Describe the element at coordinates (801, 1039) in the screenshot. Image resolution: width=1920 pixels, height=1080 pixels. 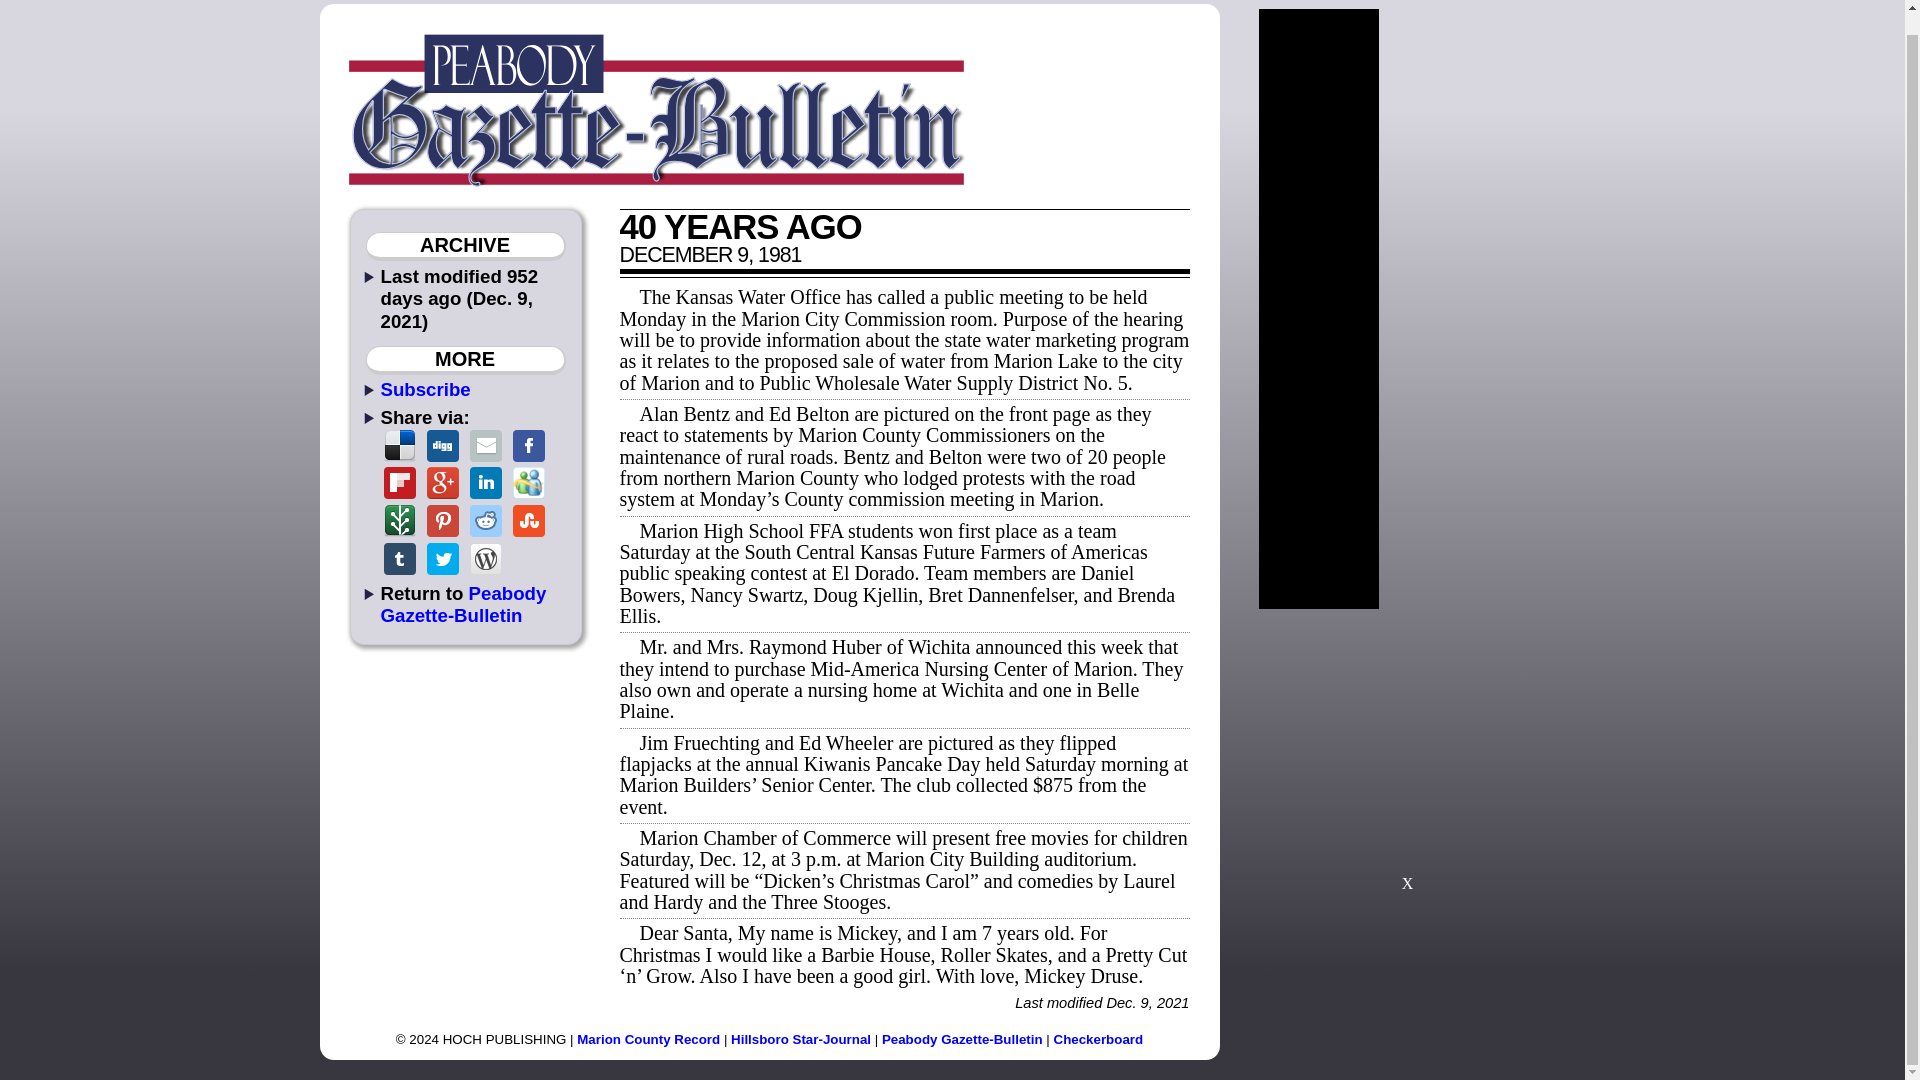
I see `Hillsboro Star-Journal` at that location.